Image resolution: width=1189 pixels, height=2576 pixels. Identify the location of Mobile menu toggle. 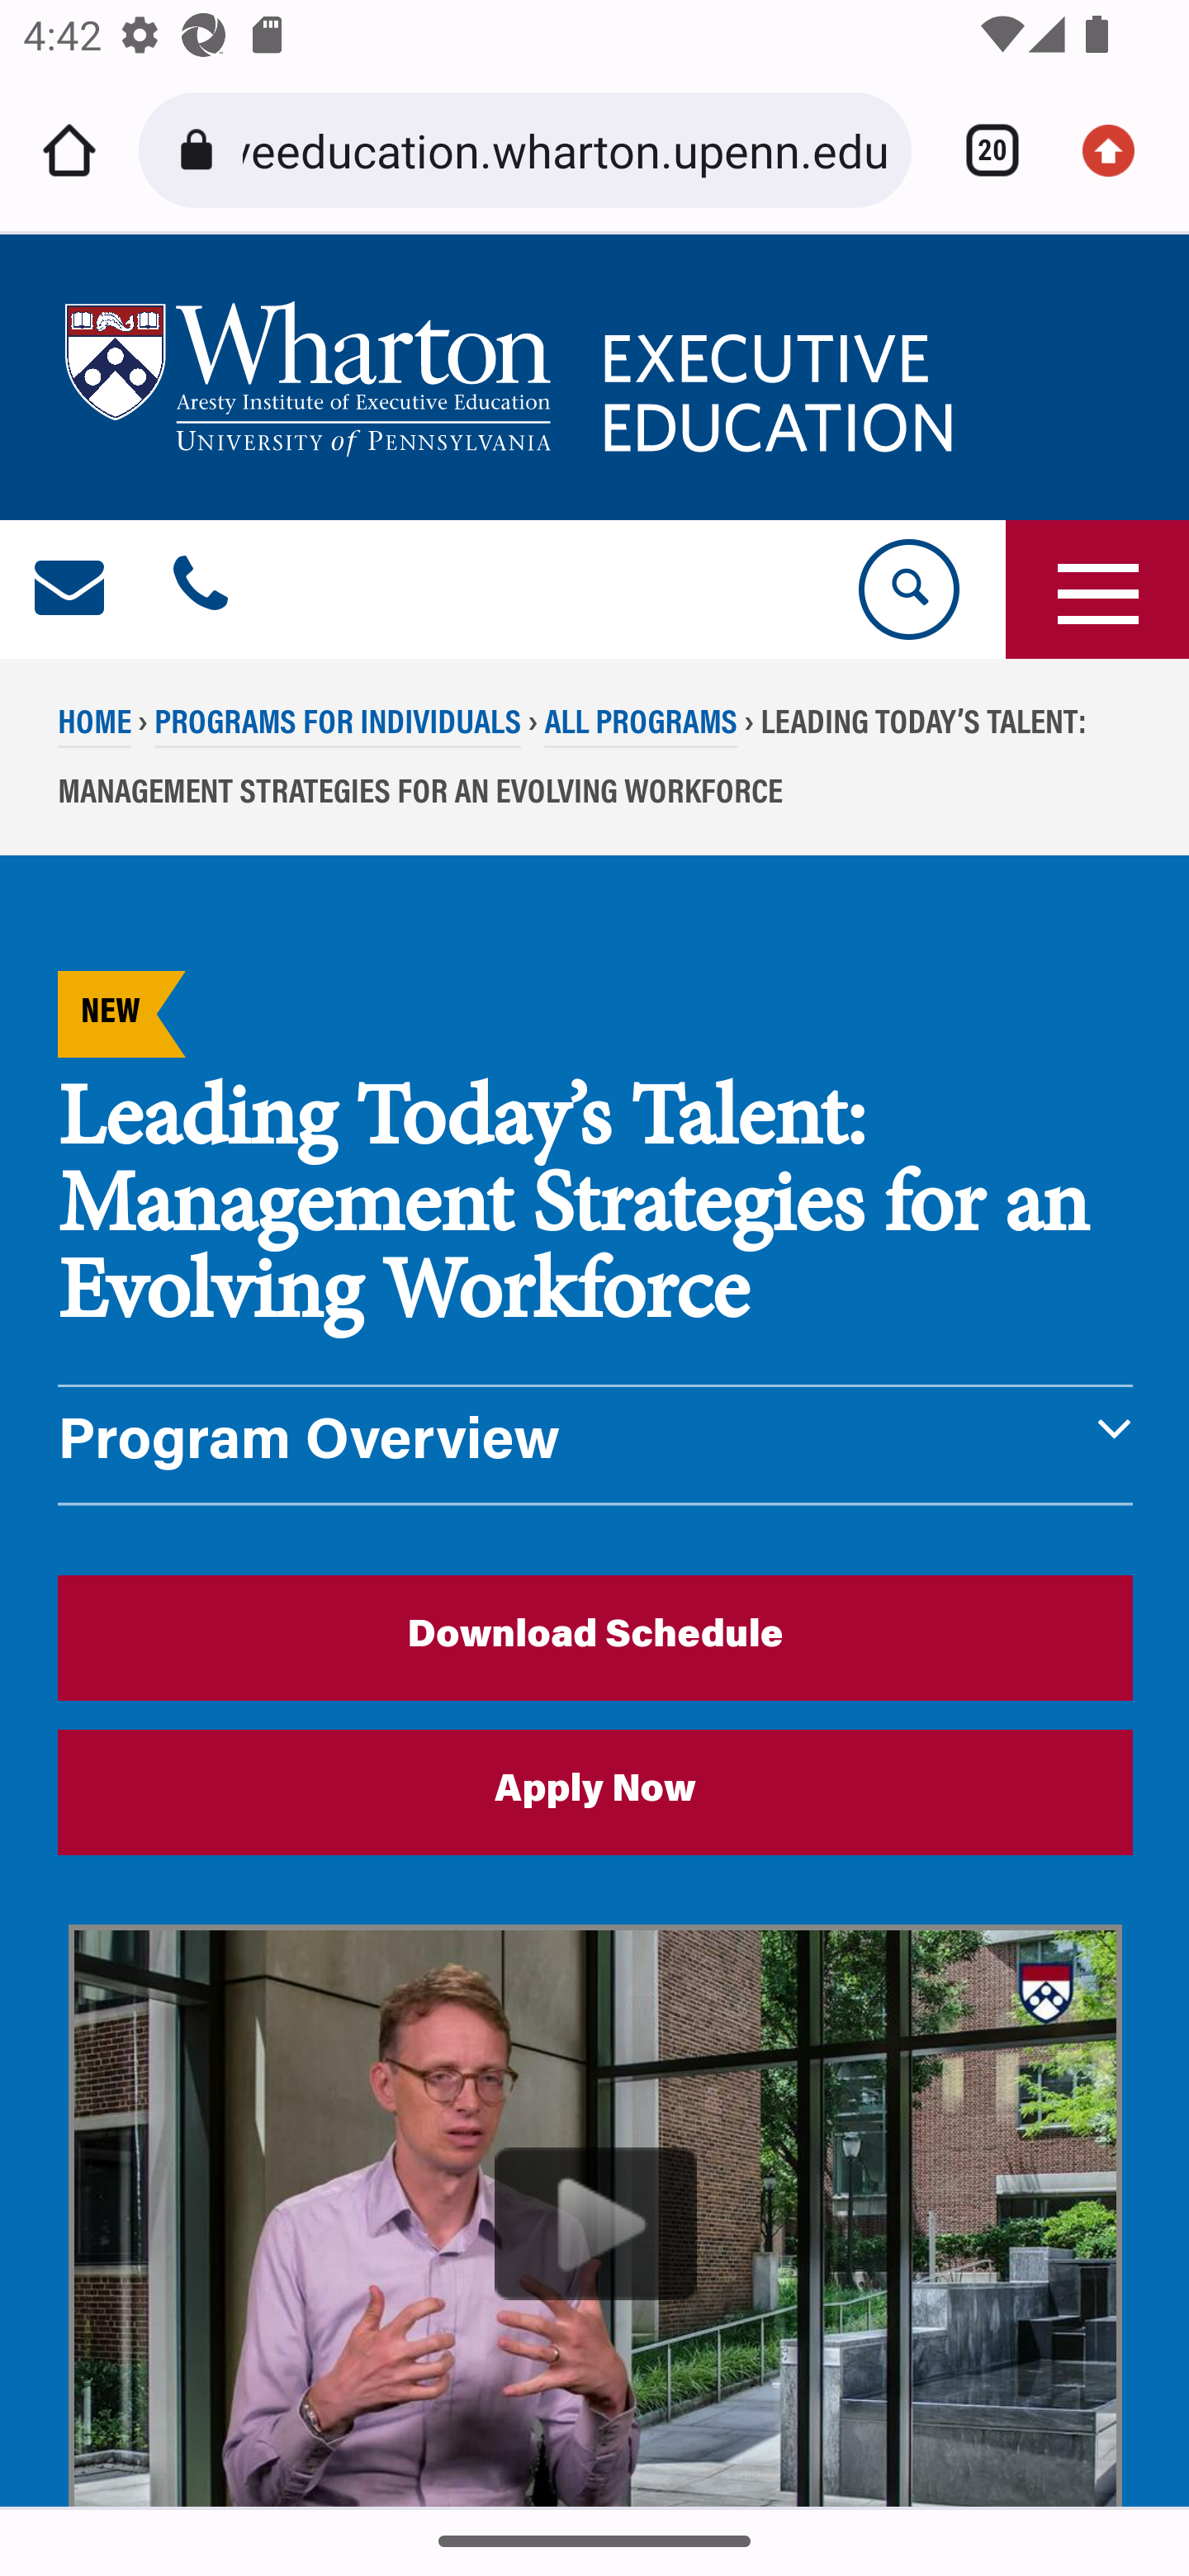
(1097, 590).